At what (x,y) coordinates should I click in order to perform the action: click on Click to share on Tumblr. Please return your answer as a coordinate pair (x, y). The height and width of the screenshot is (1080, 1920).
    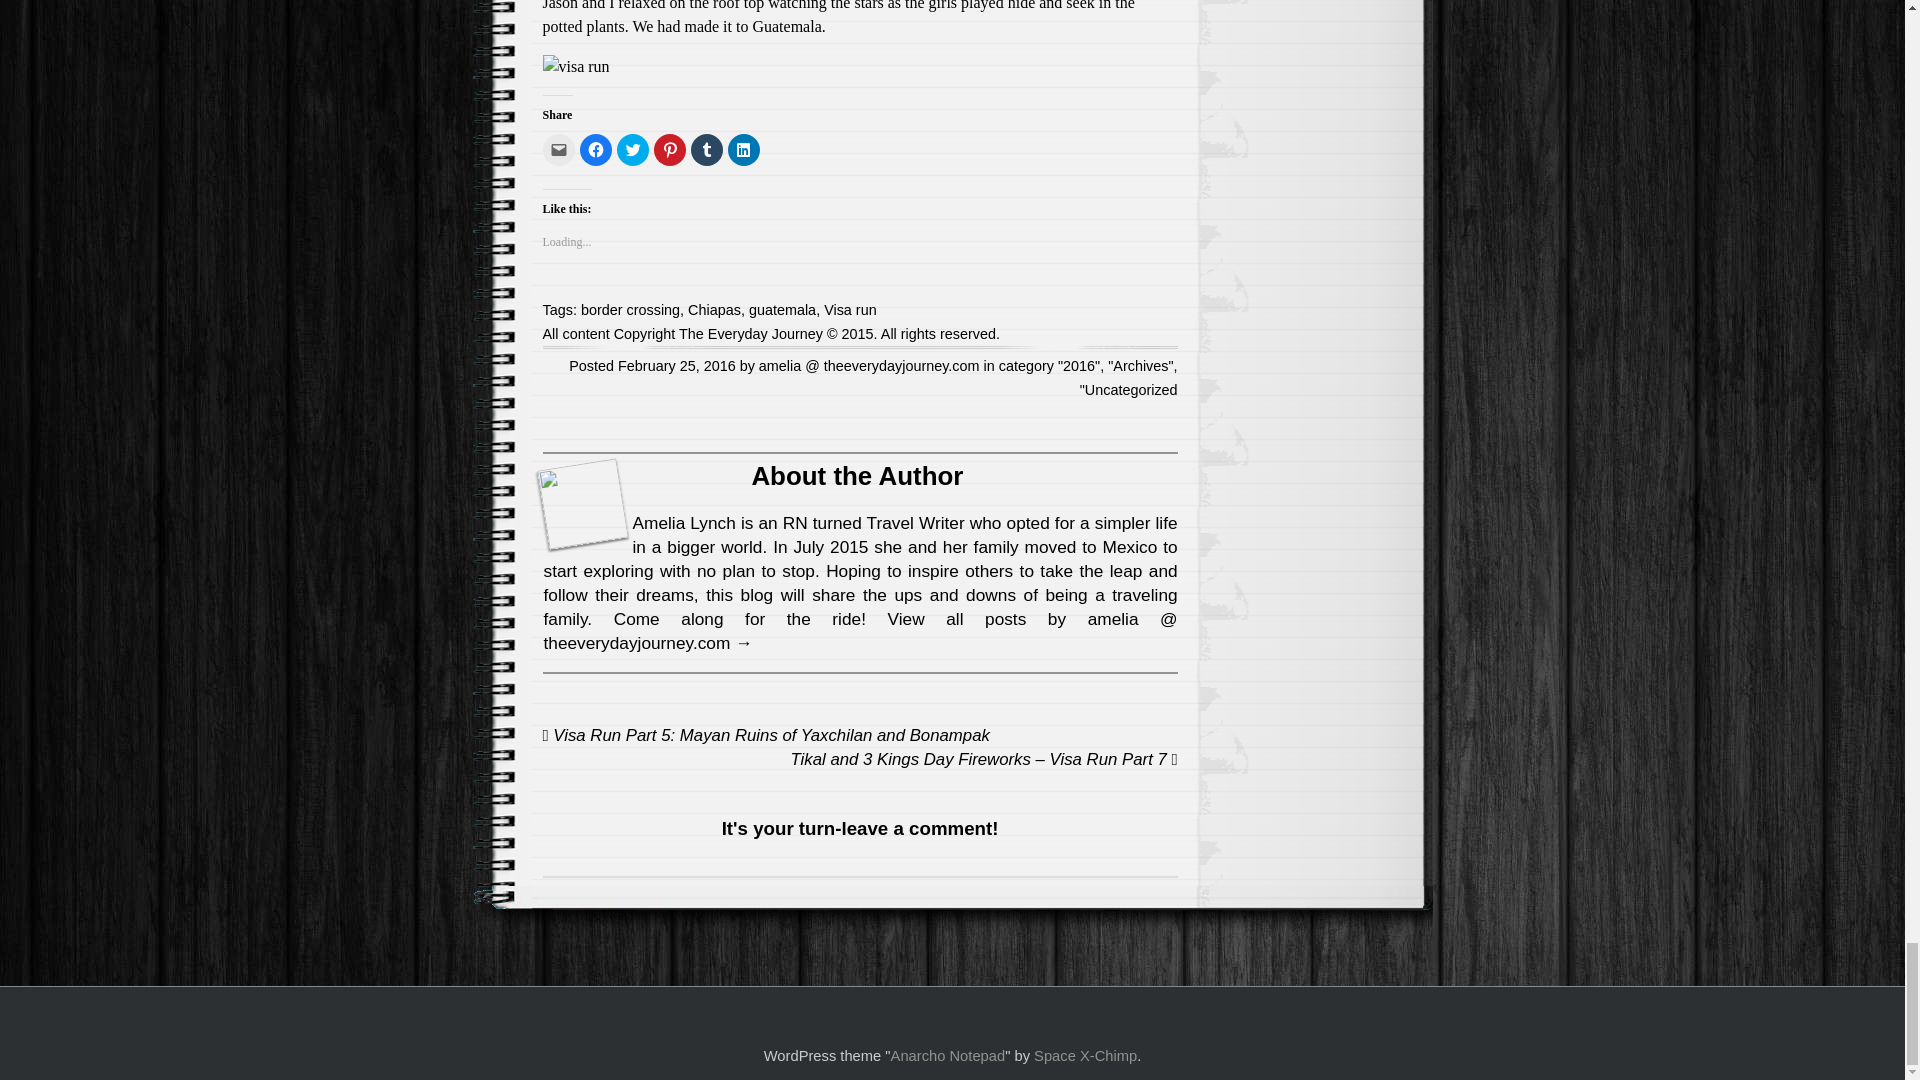
    Looking at the image, I should click on (705, 150).